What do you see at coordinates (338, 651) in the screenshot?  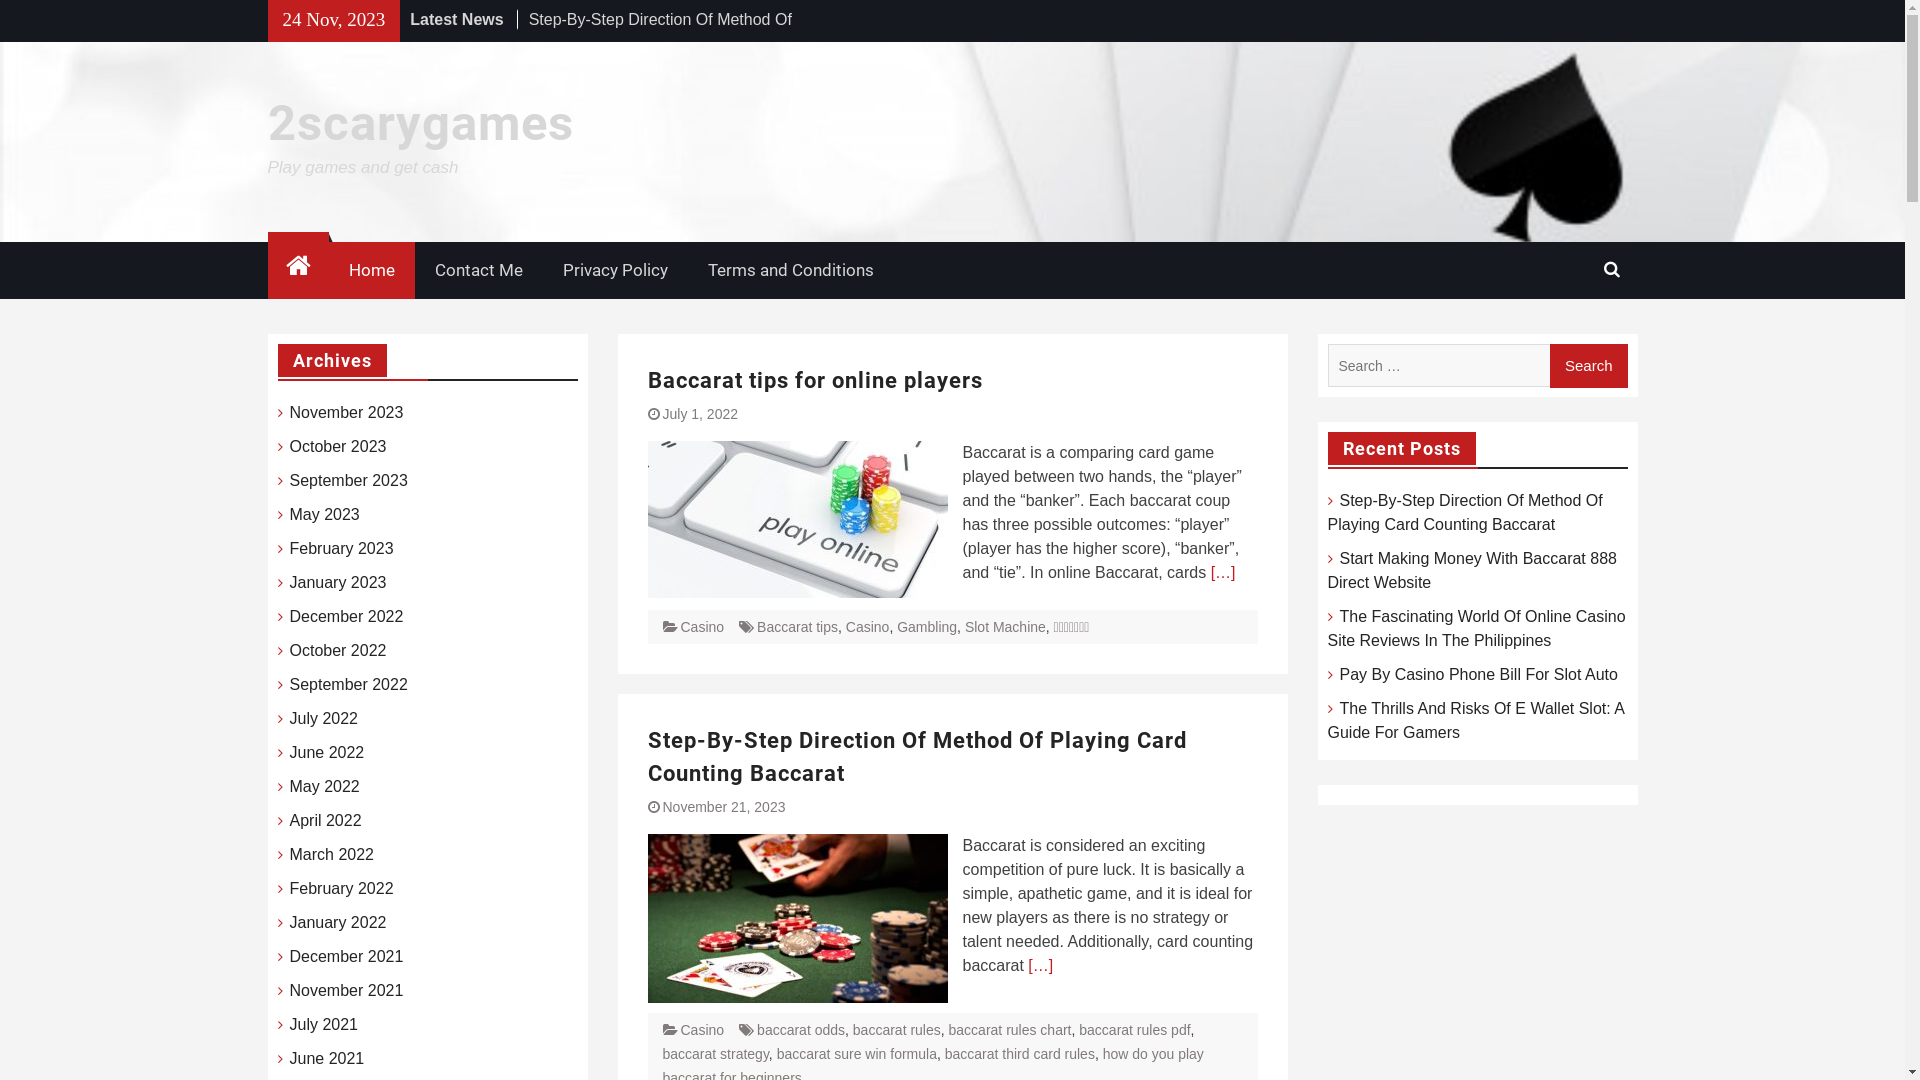 I see `October 2022` at bounding box center [338, 651].